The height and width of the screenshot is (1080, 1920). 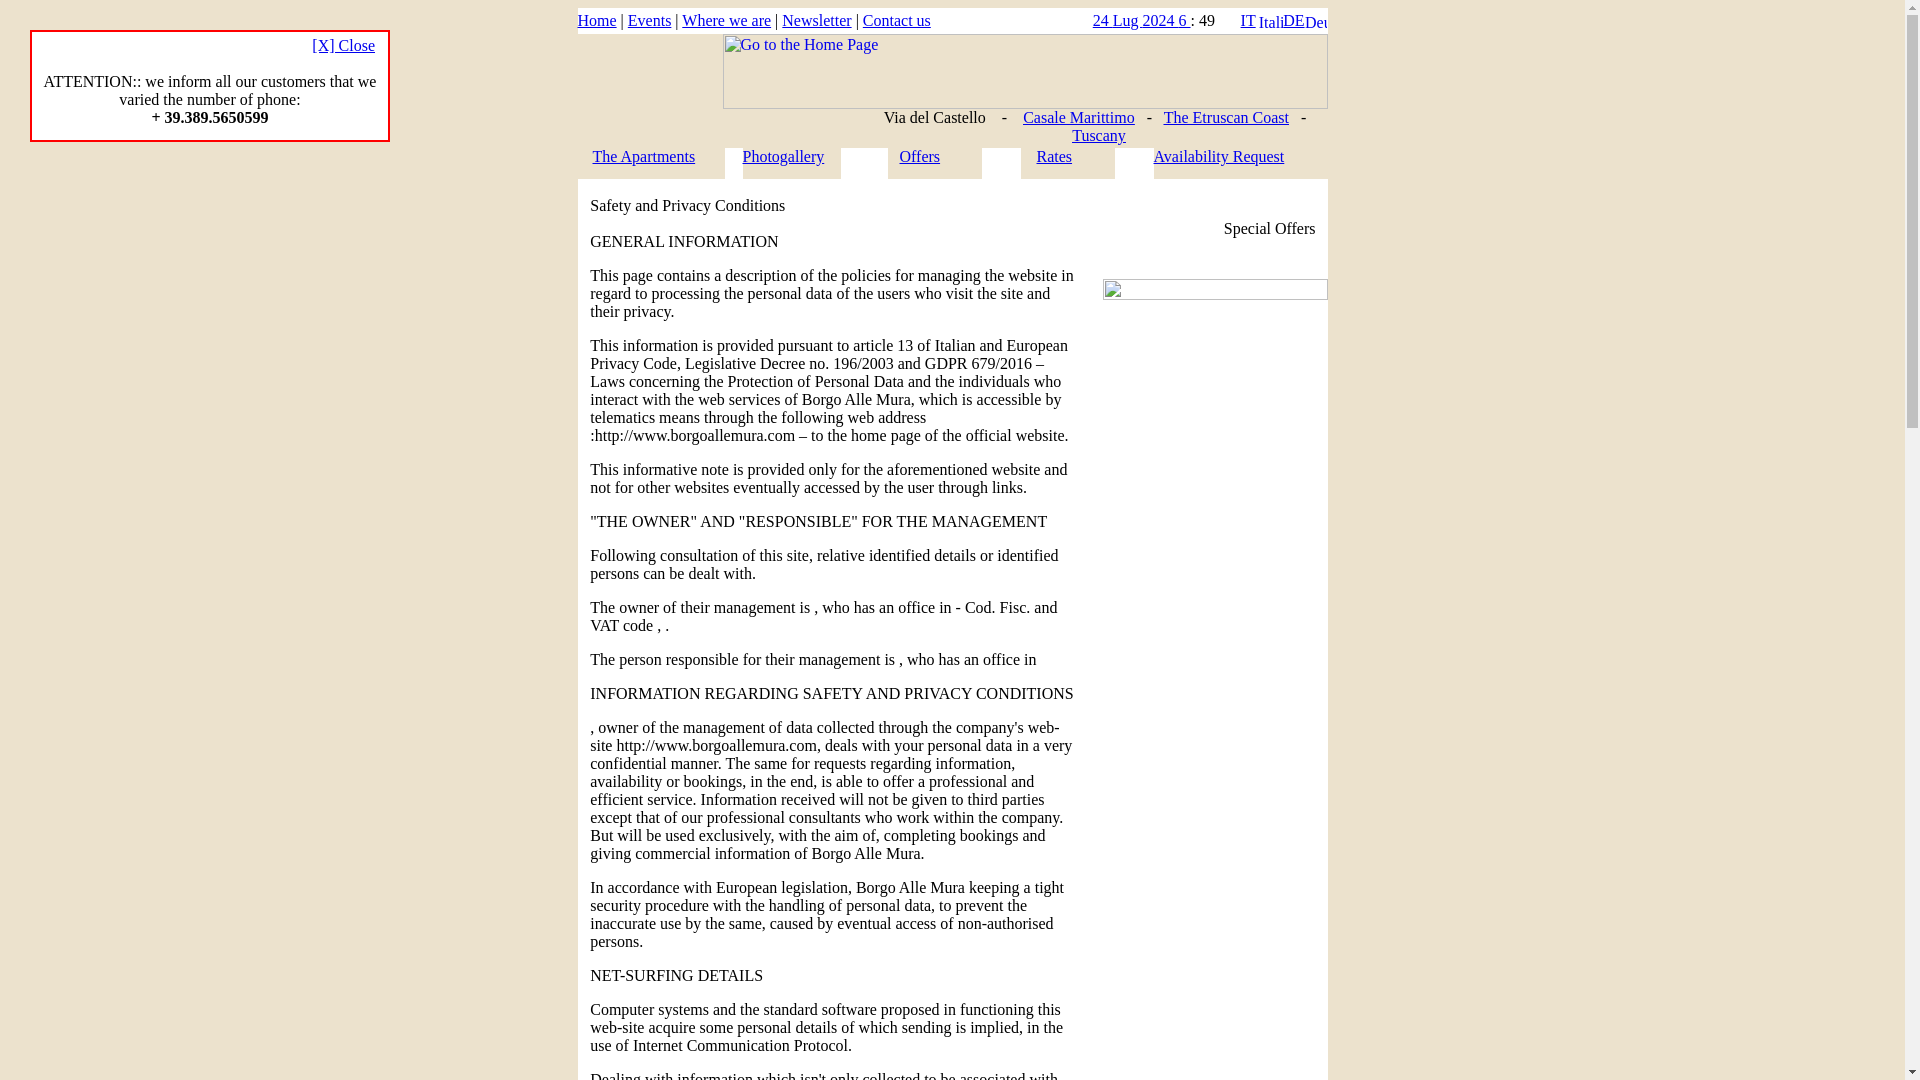 What do you see at coordinates (1078, 118) in the screenshot?
I see `Casale Marittimo` at bounding box center [1078, 118].